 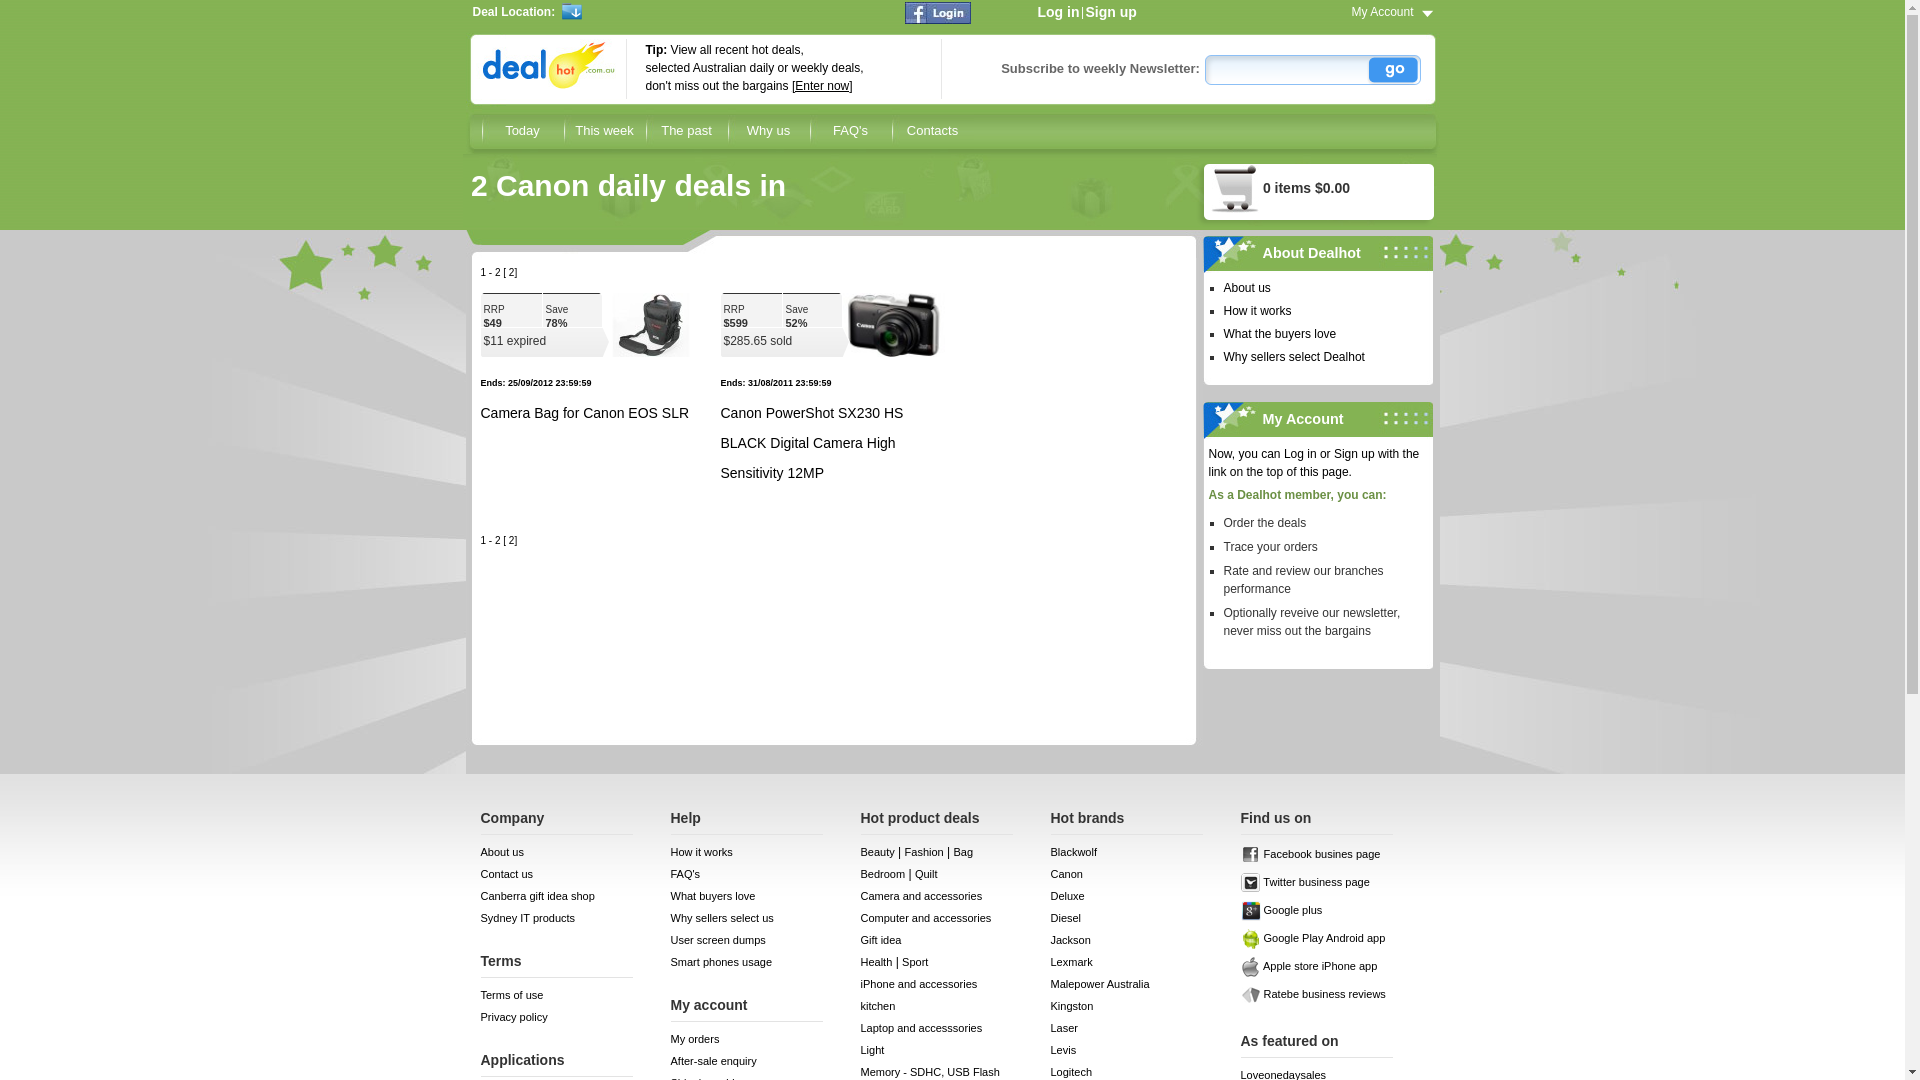 What do you see at coordinates (926, 874) in the screenshot?
I see `Quilt` at bounding box center [926, 874].